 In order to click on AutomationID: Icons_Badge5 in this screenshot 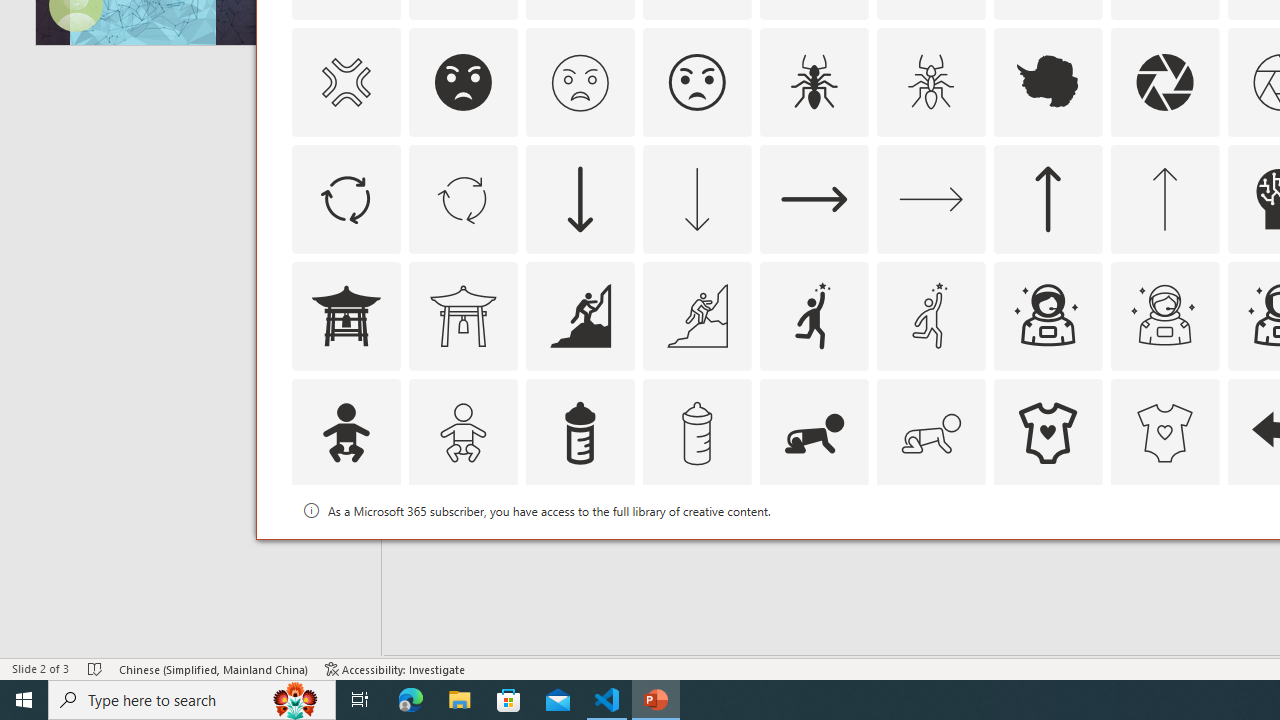, I will do `click(1164, 550)`.